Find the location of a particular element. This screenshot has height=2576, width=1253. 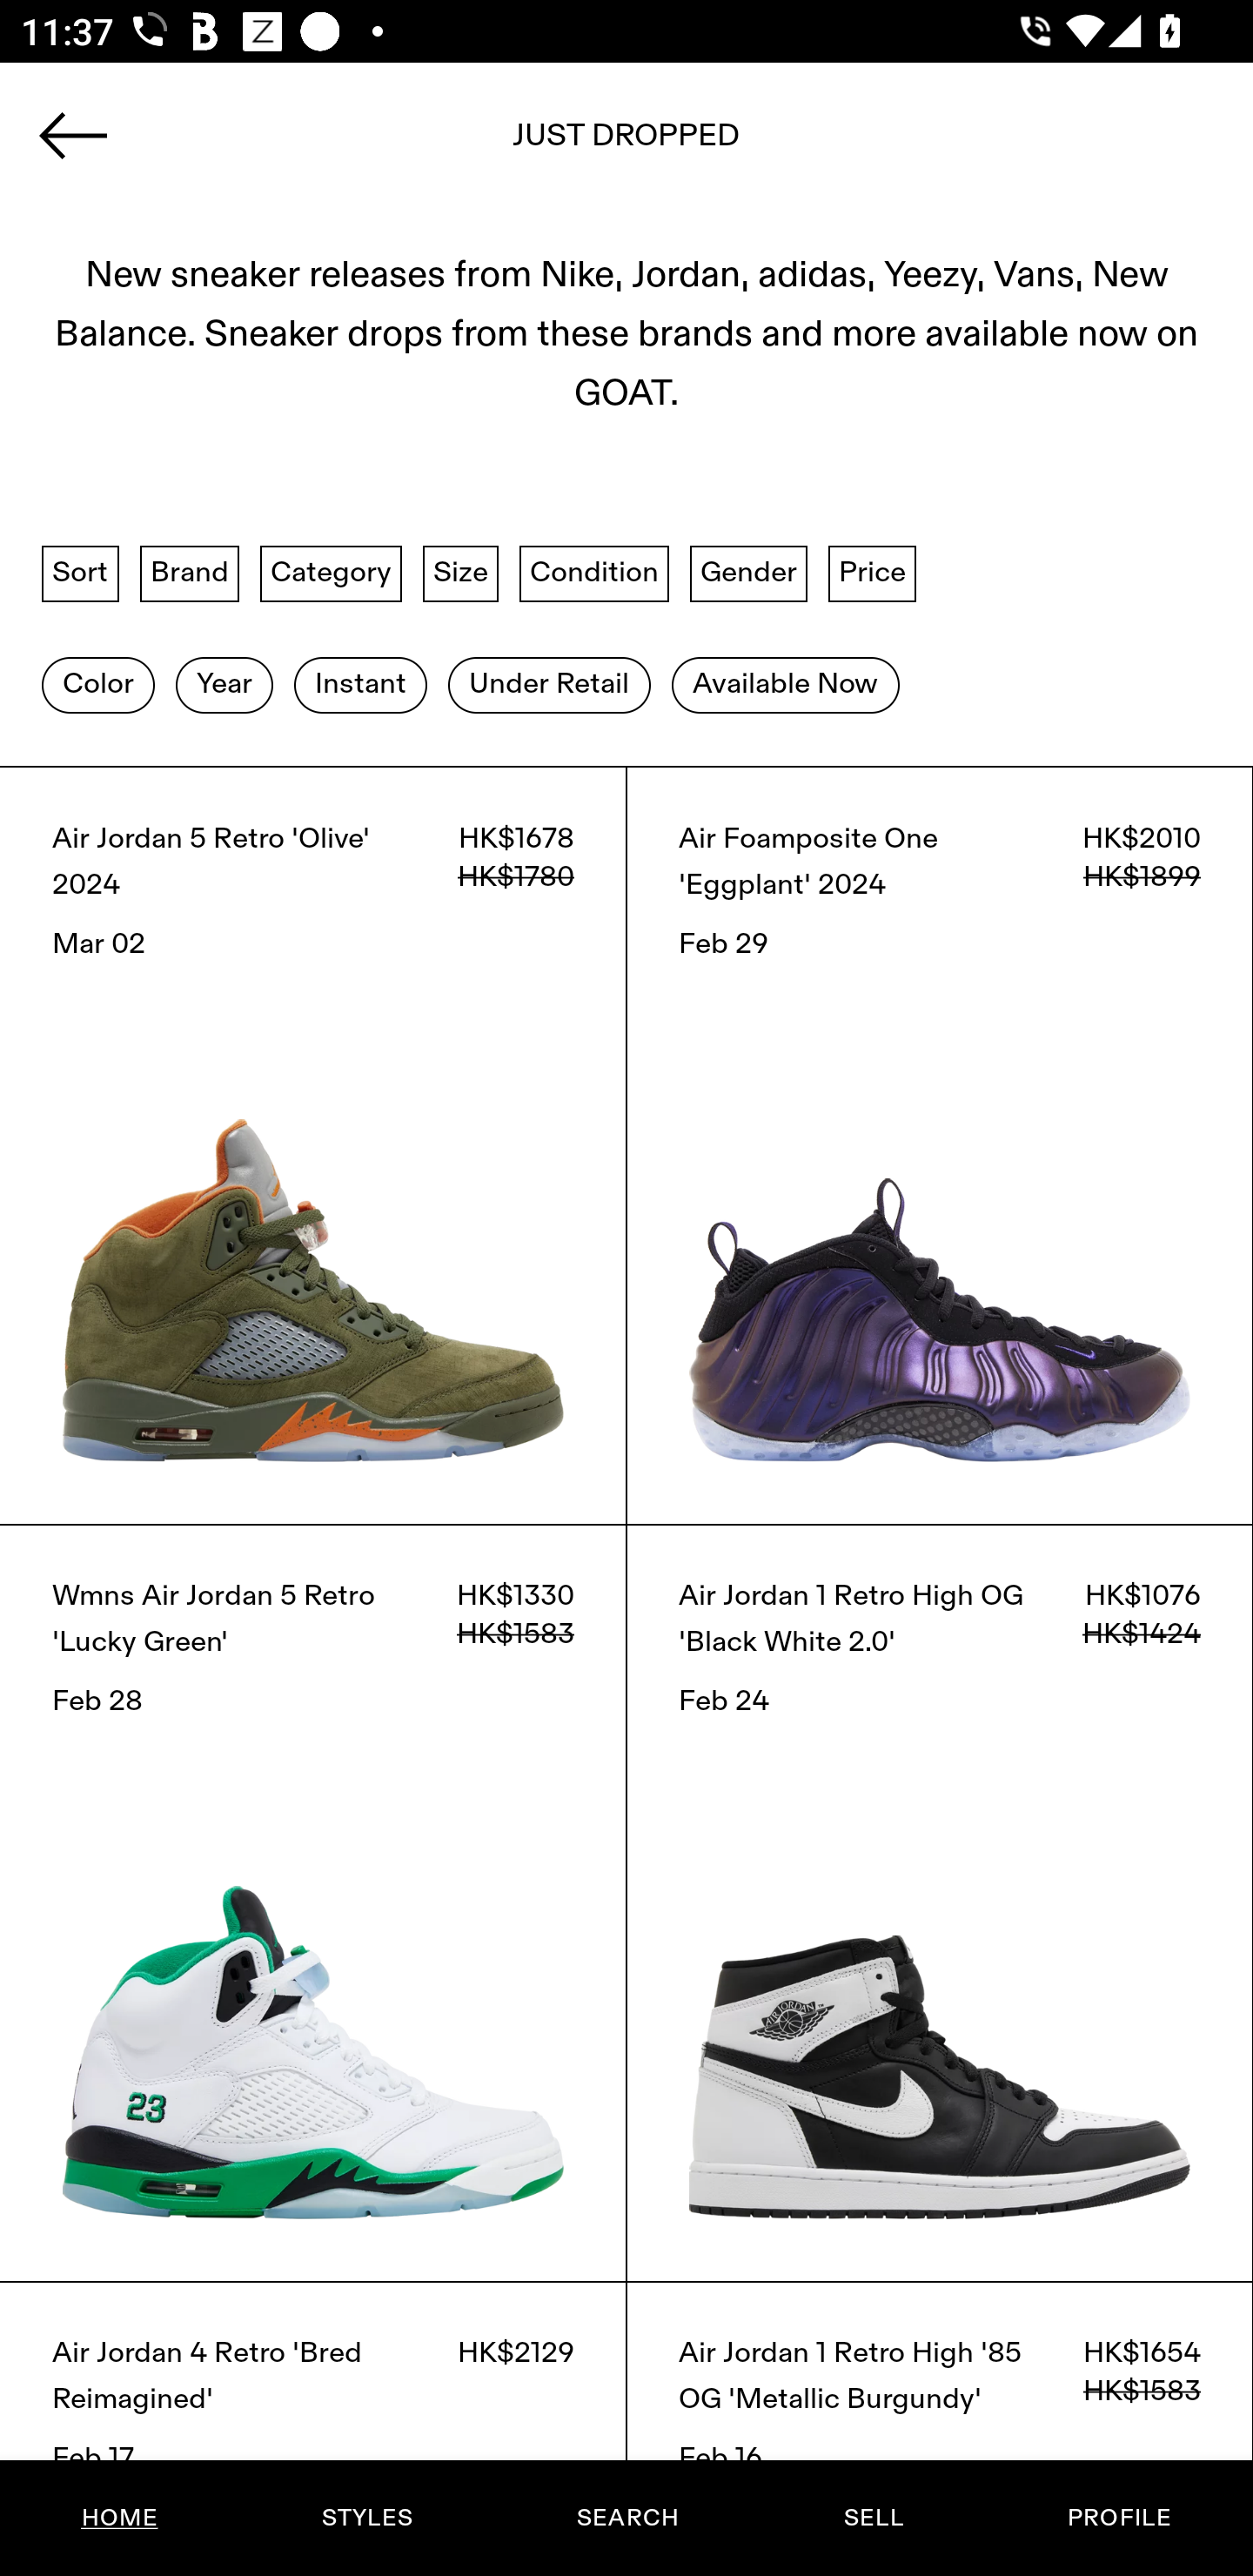

SEARCH is located at coordinates (627, 2518).